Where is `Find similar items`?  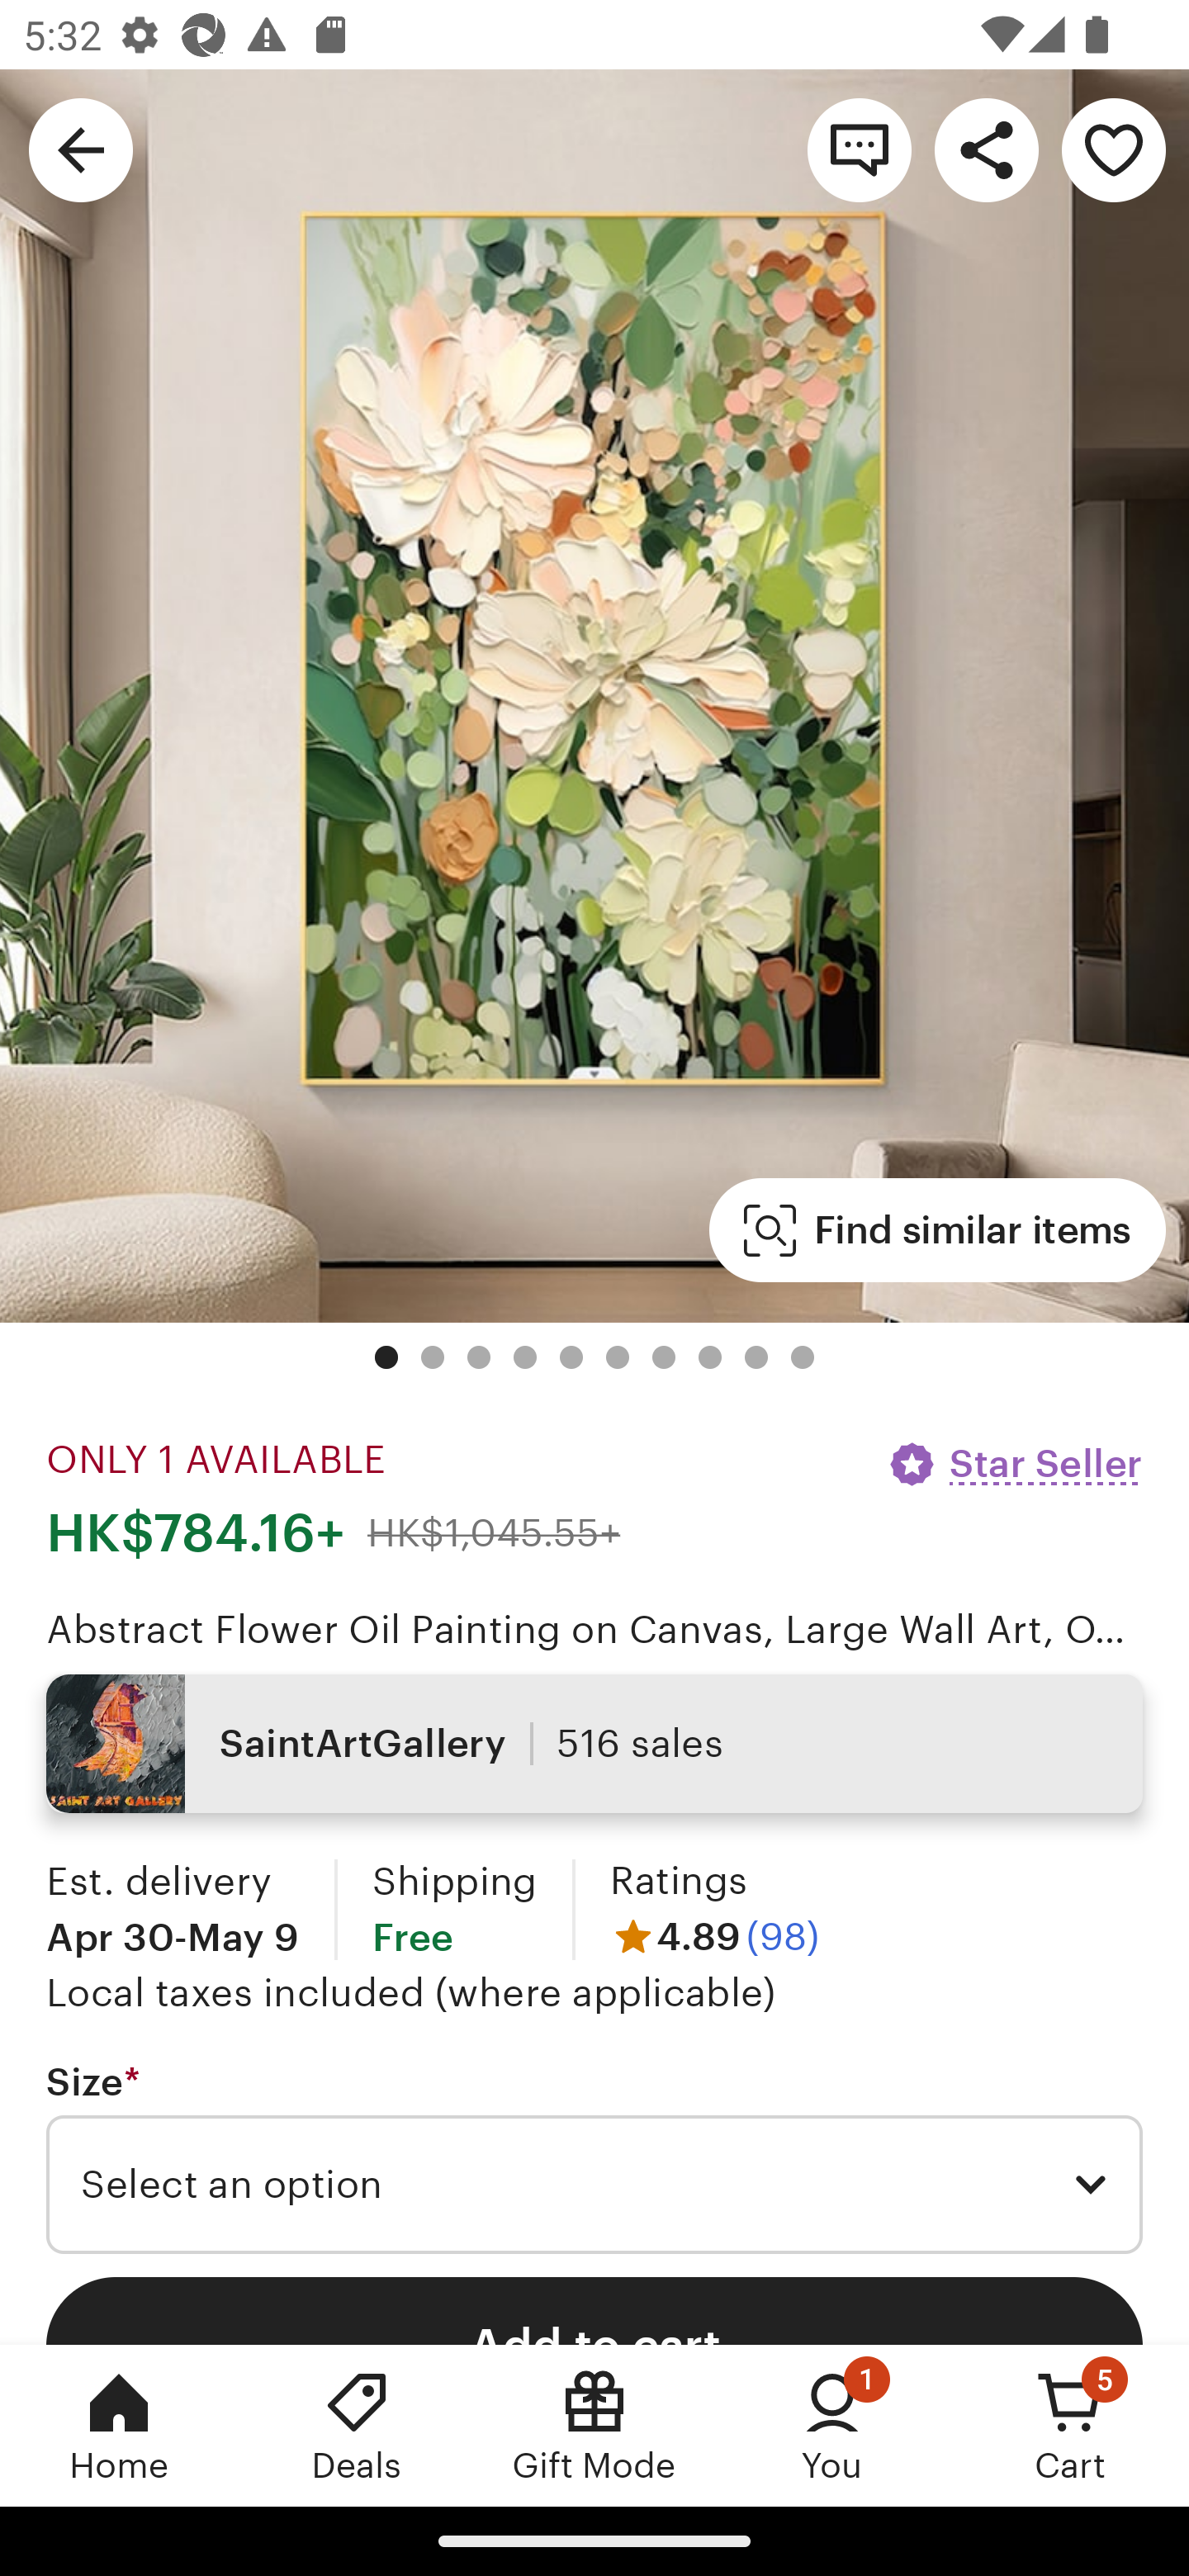
Find similar items is located at coordinates (938, 1230).